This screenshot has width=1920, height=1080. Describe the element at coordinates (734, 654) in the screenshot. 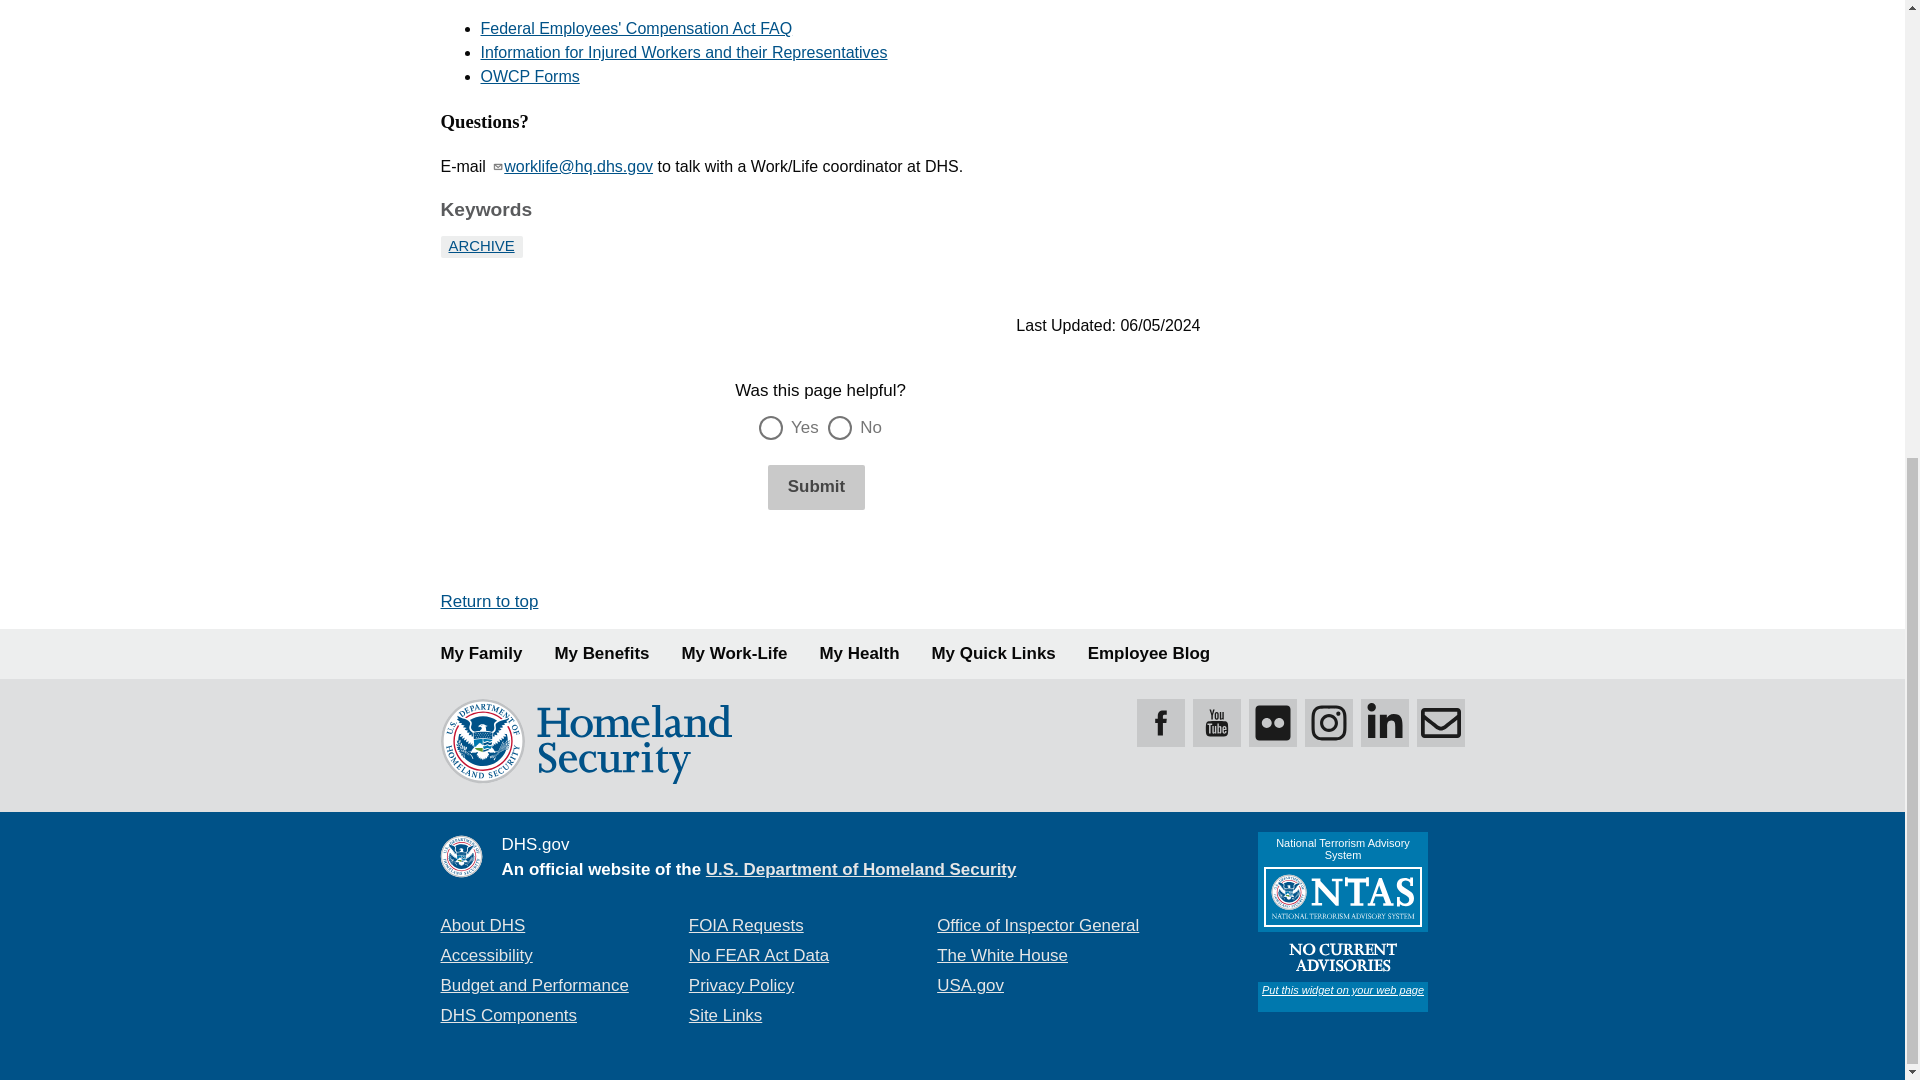

I see `My Work-Life` at that location.